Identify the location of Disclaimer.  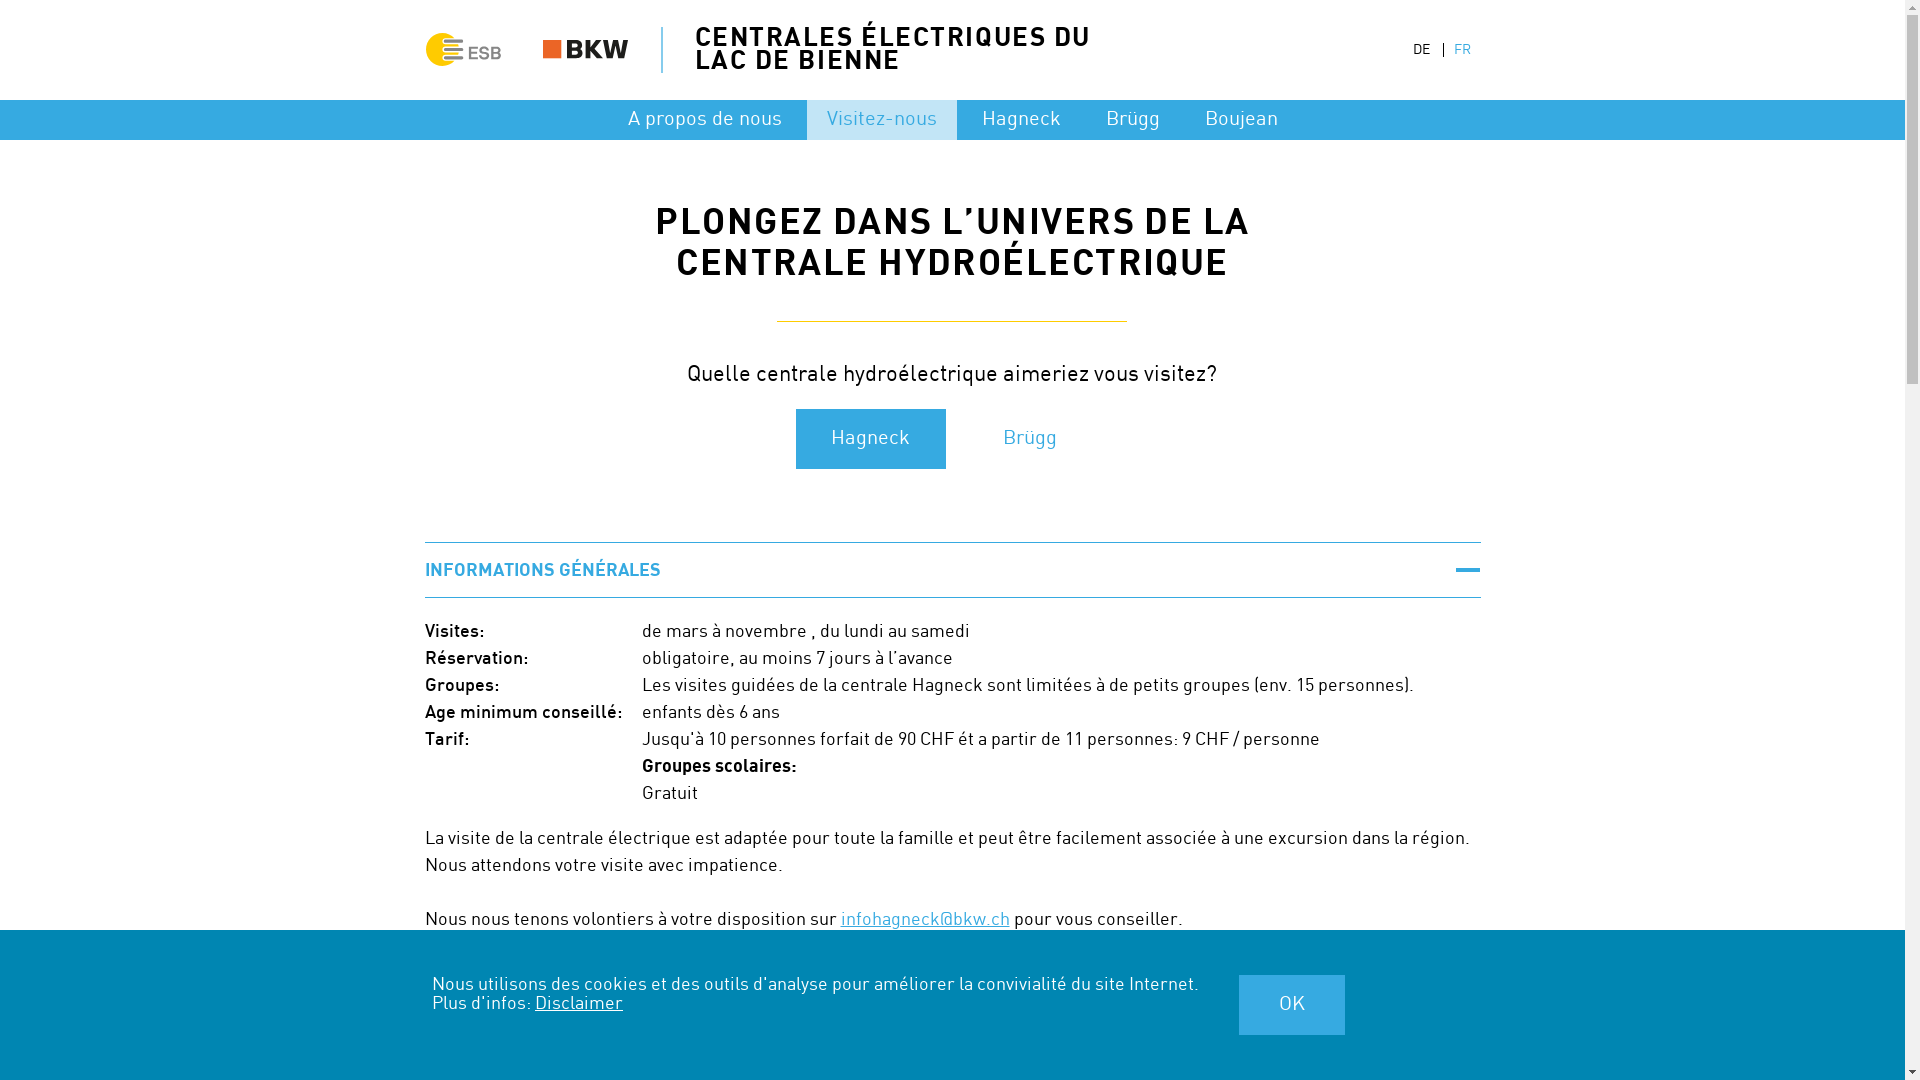
(579, 1004).